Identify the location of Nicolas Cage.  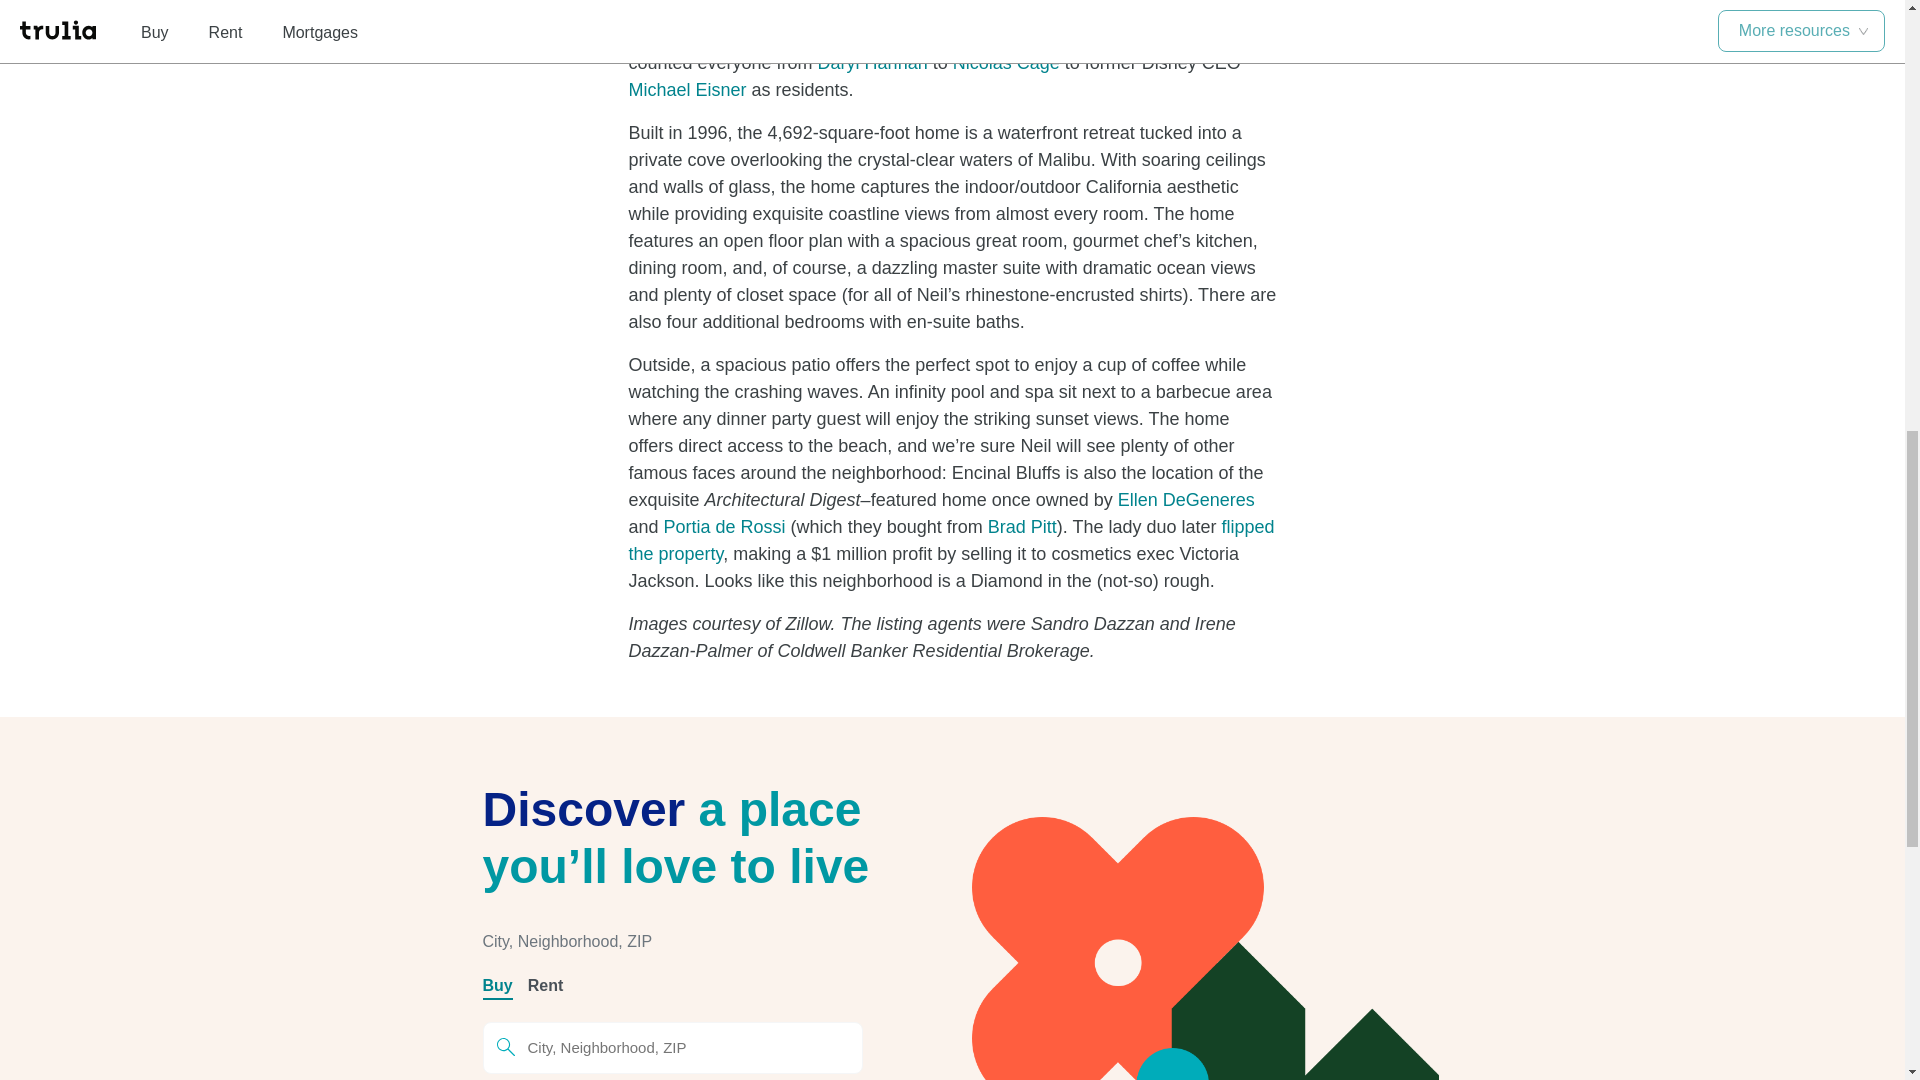
(1006, 62).